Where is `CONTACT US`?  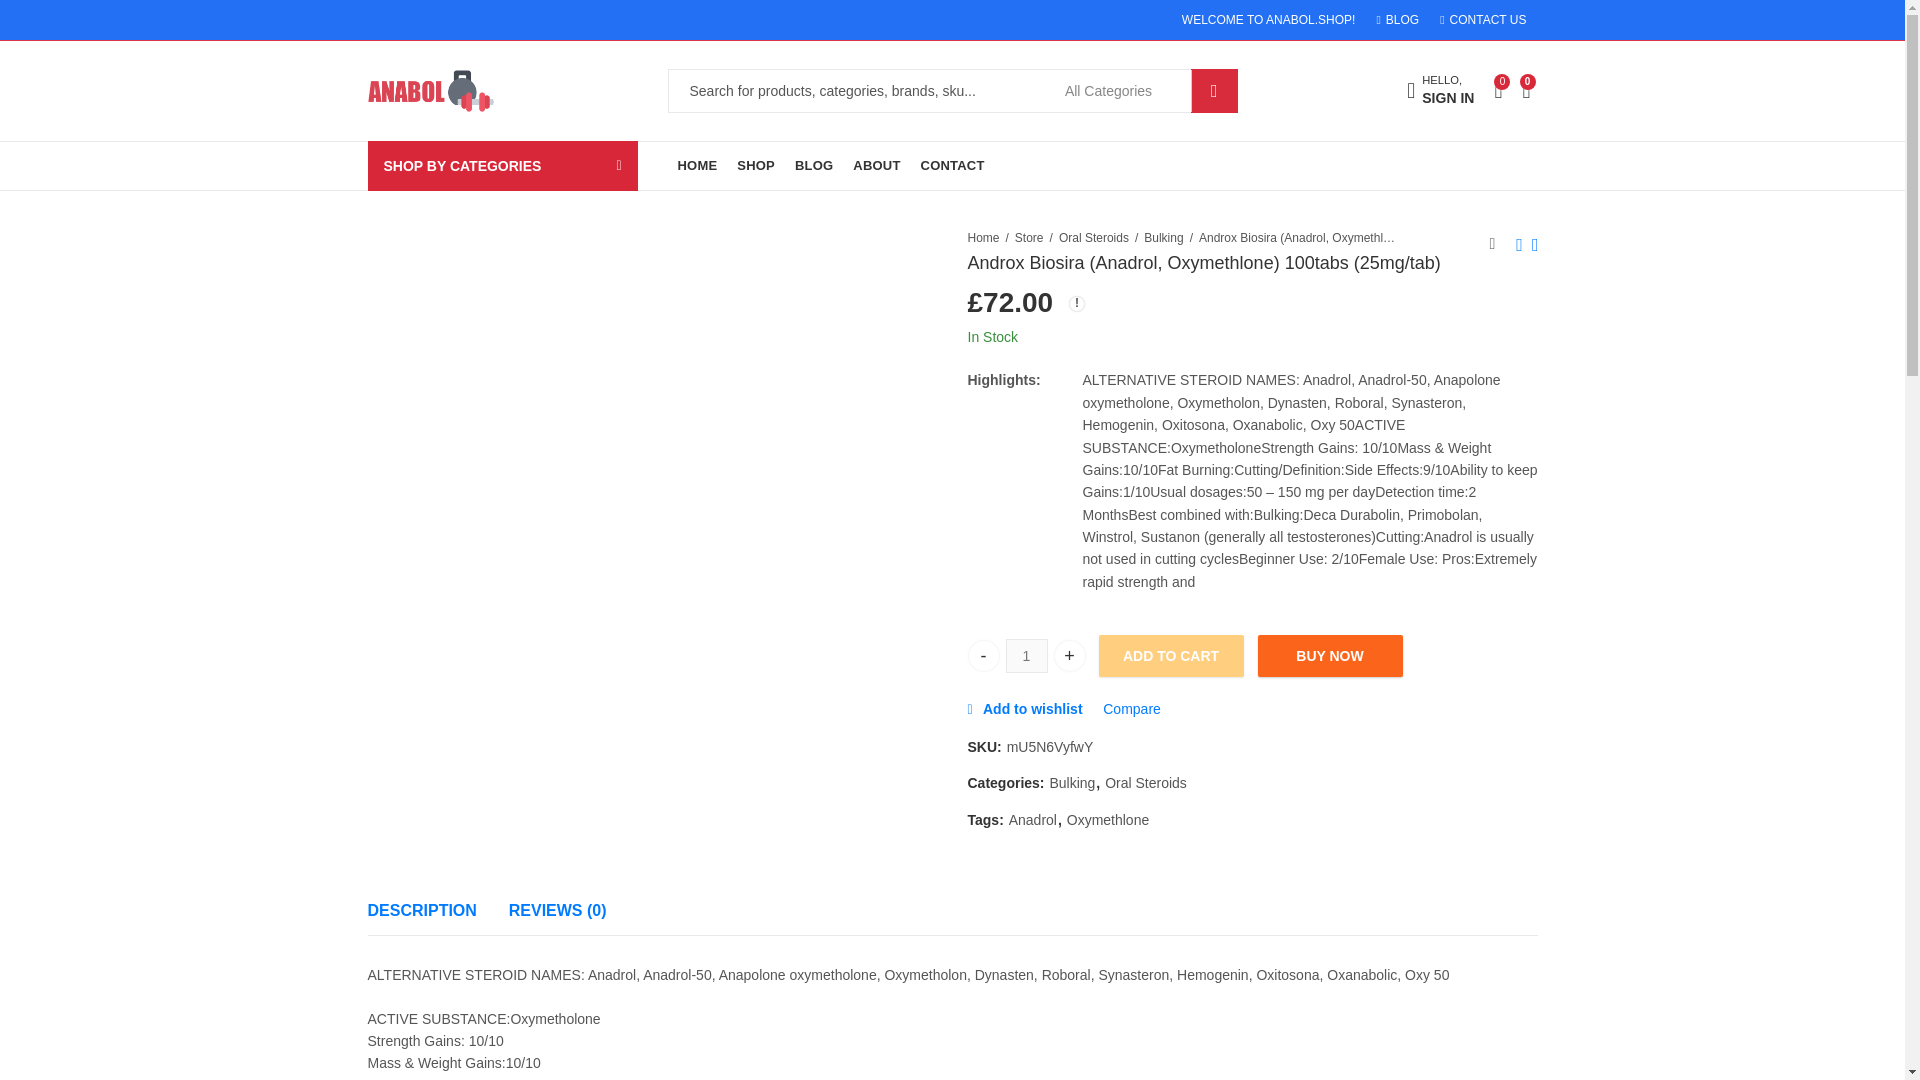
CONTACT US is located at coordinates (814, 166).